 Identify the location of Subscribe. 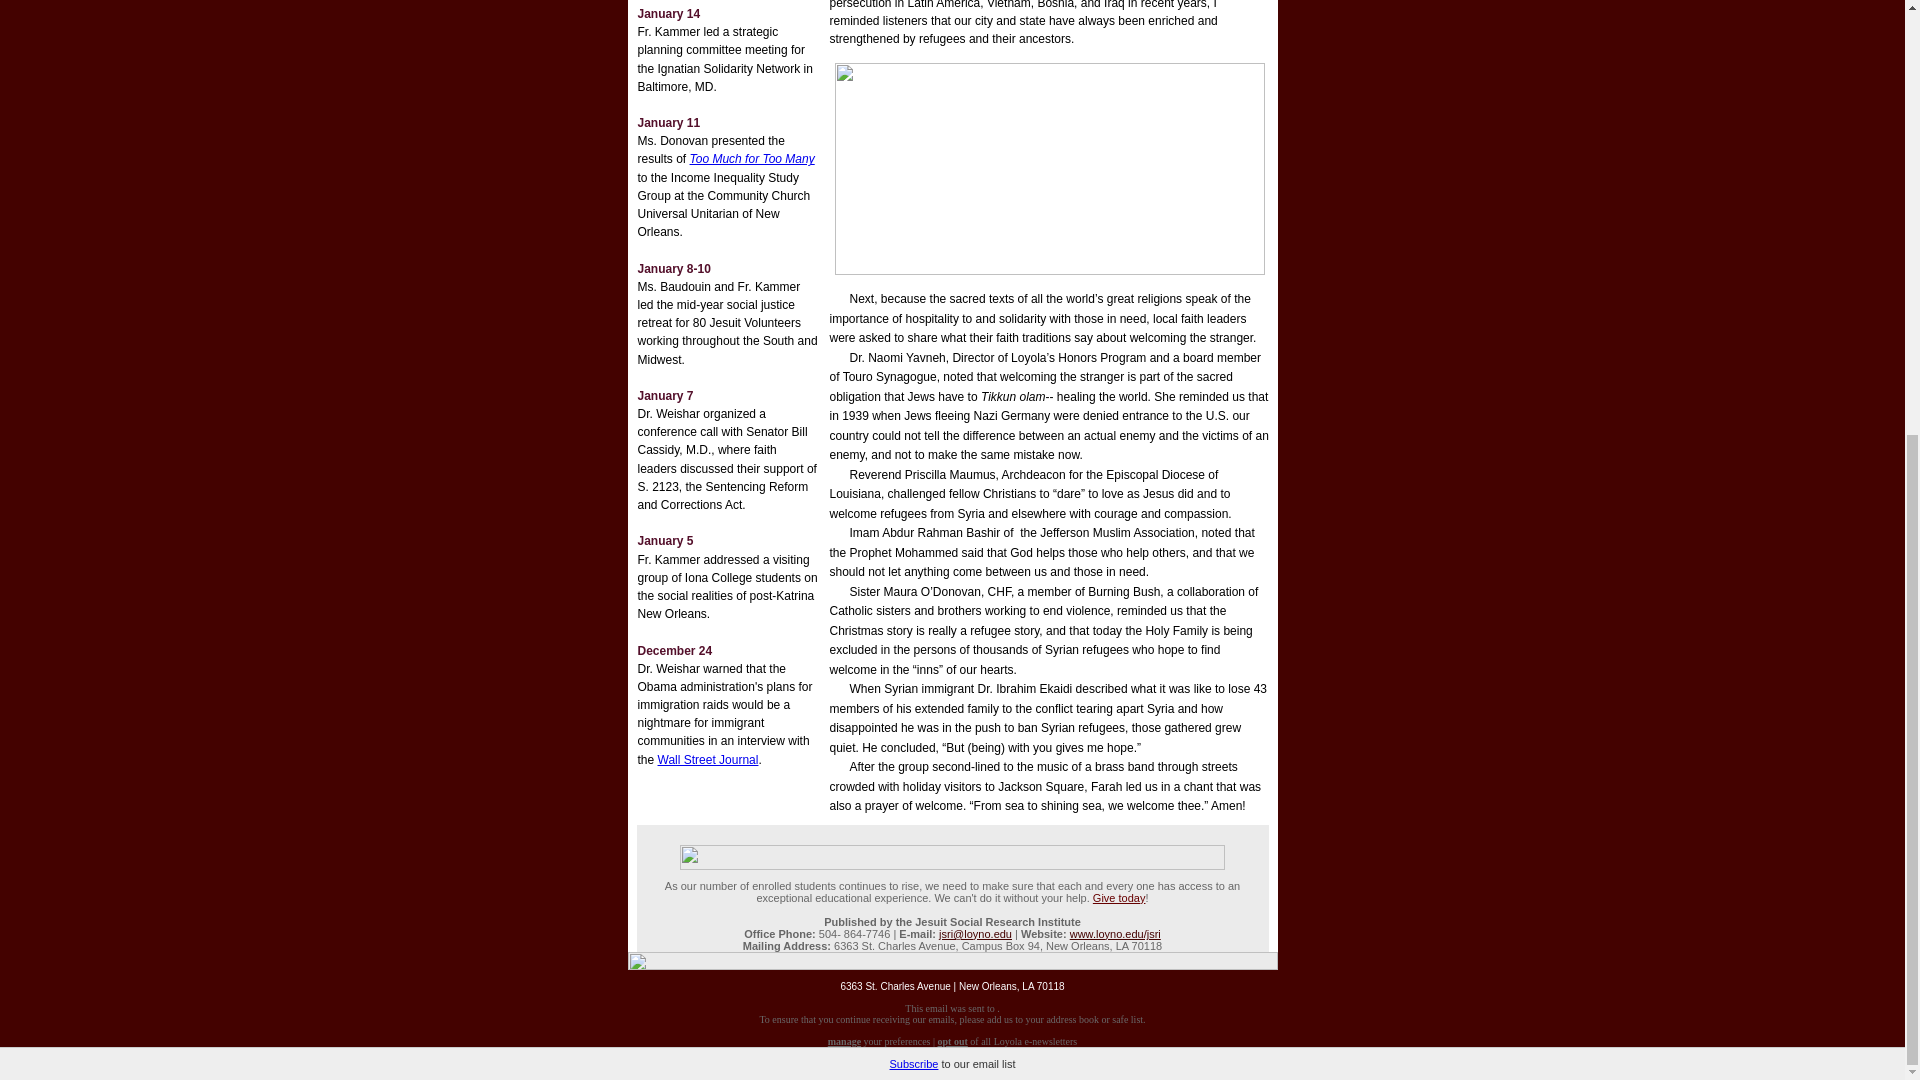
(914, 344).